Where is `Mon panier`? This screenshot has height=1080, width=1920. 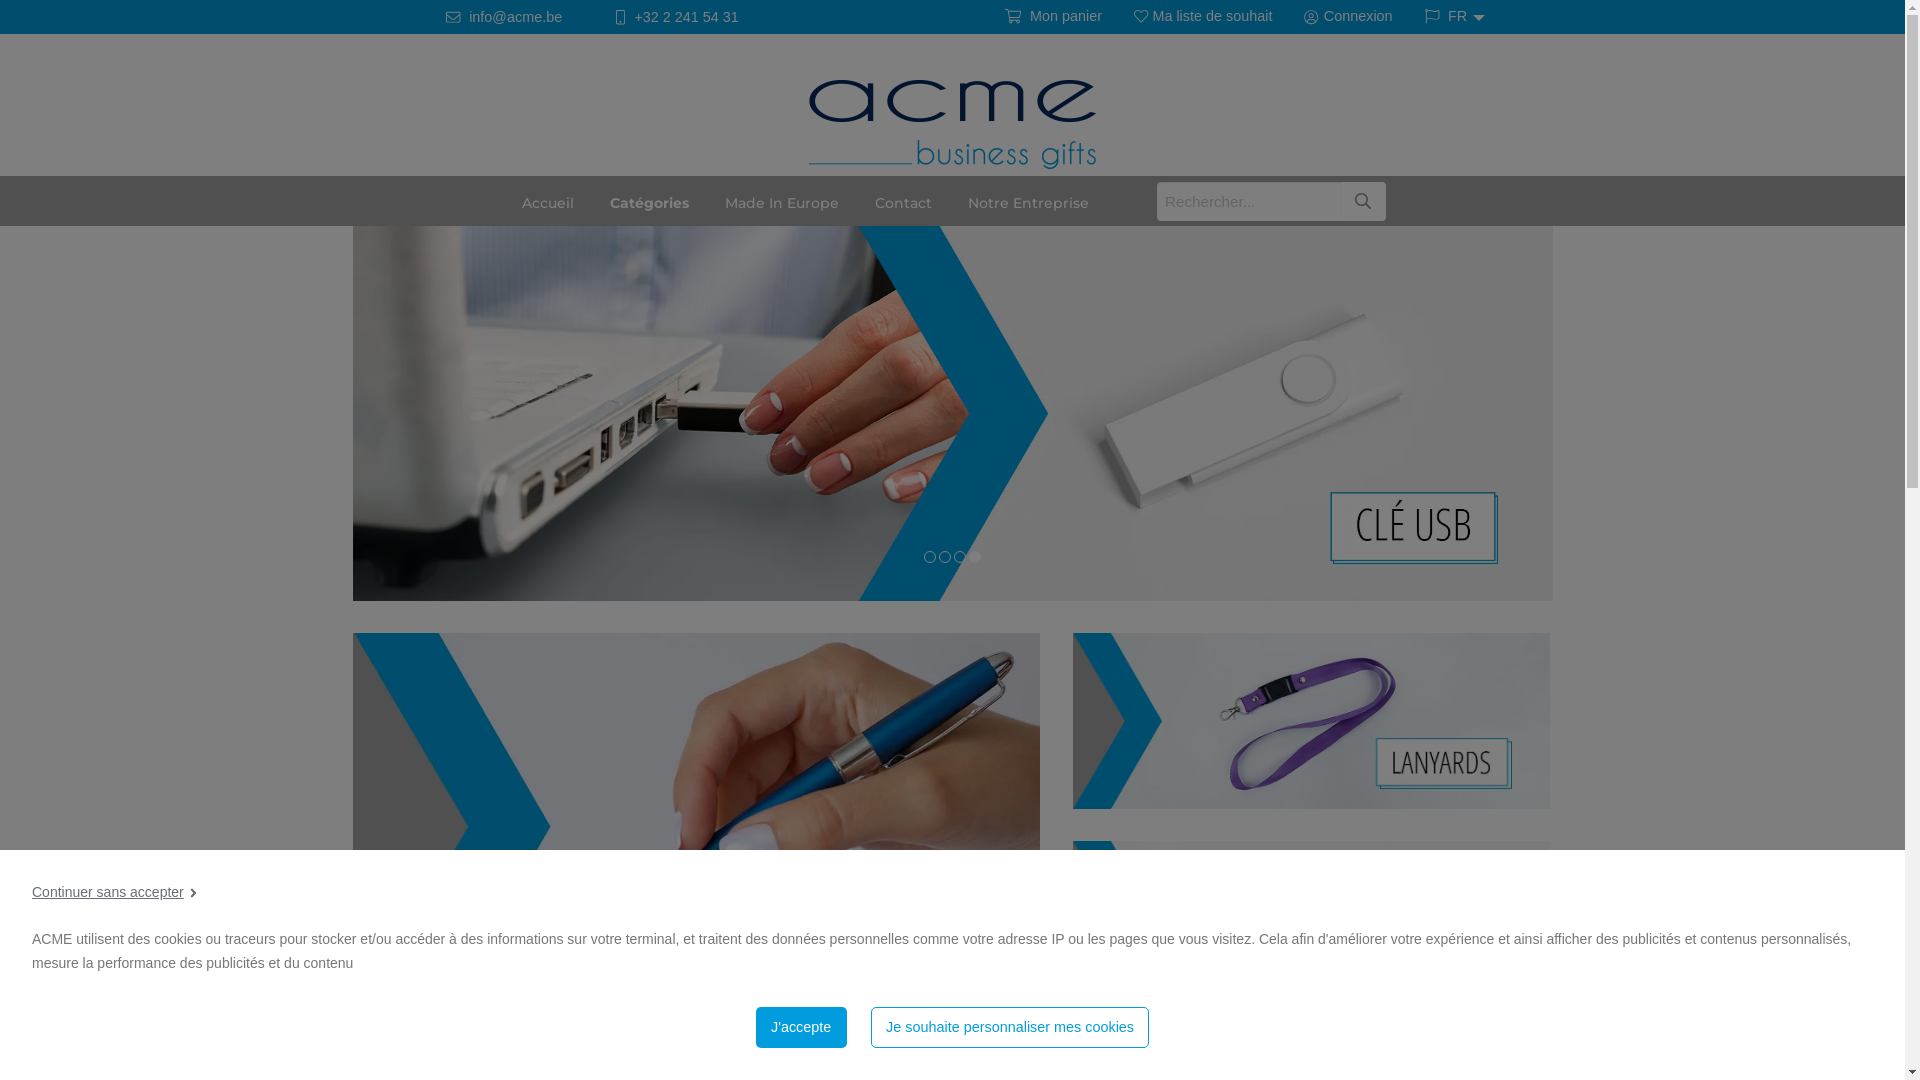 Mon panier is located at coordinates (1054, 17).